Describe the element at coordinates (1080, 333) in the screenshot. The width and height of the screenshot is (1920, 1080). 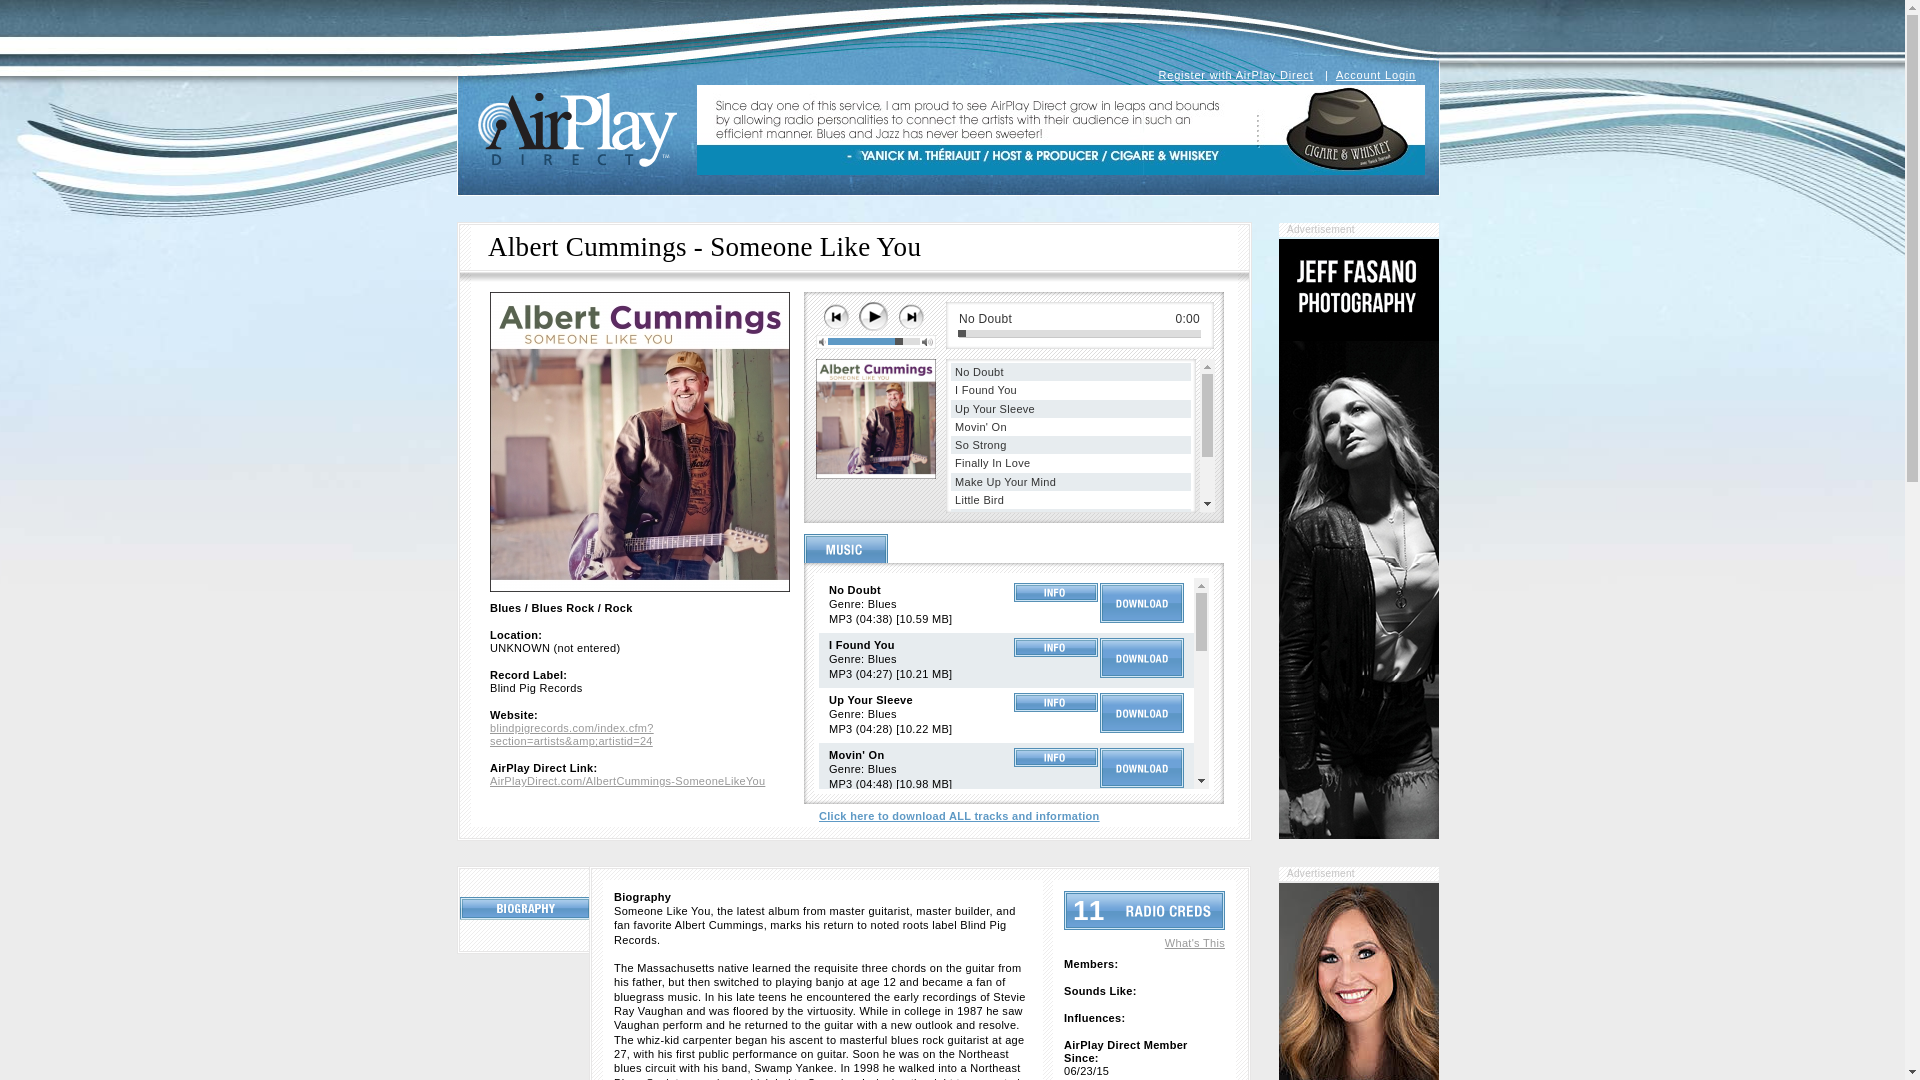
I see `0` at that location.